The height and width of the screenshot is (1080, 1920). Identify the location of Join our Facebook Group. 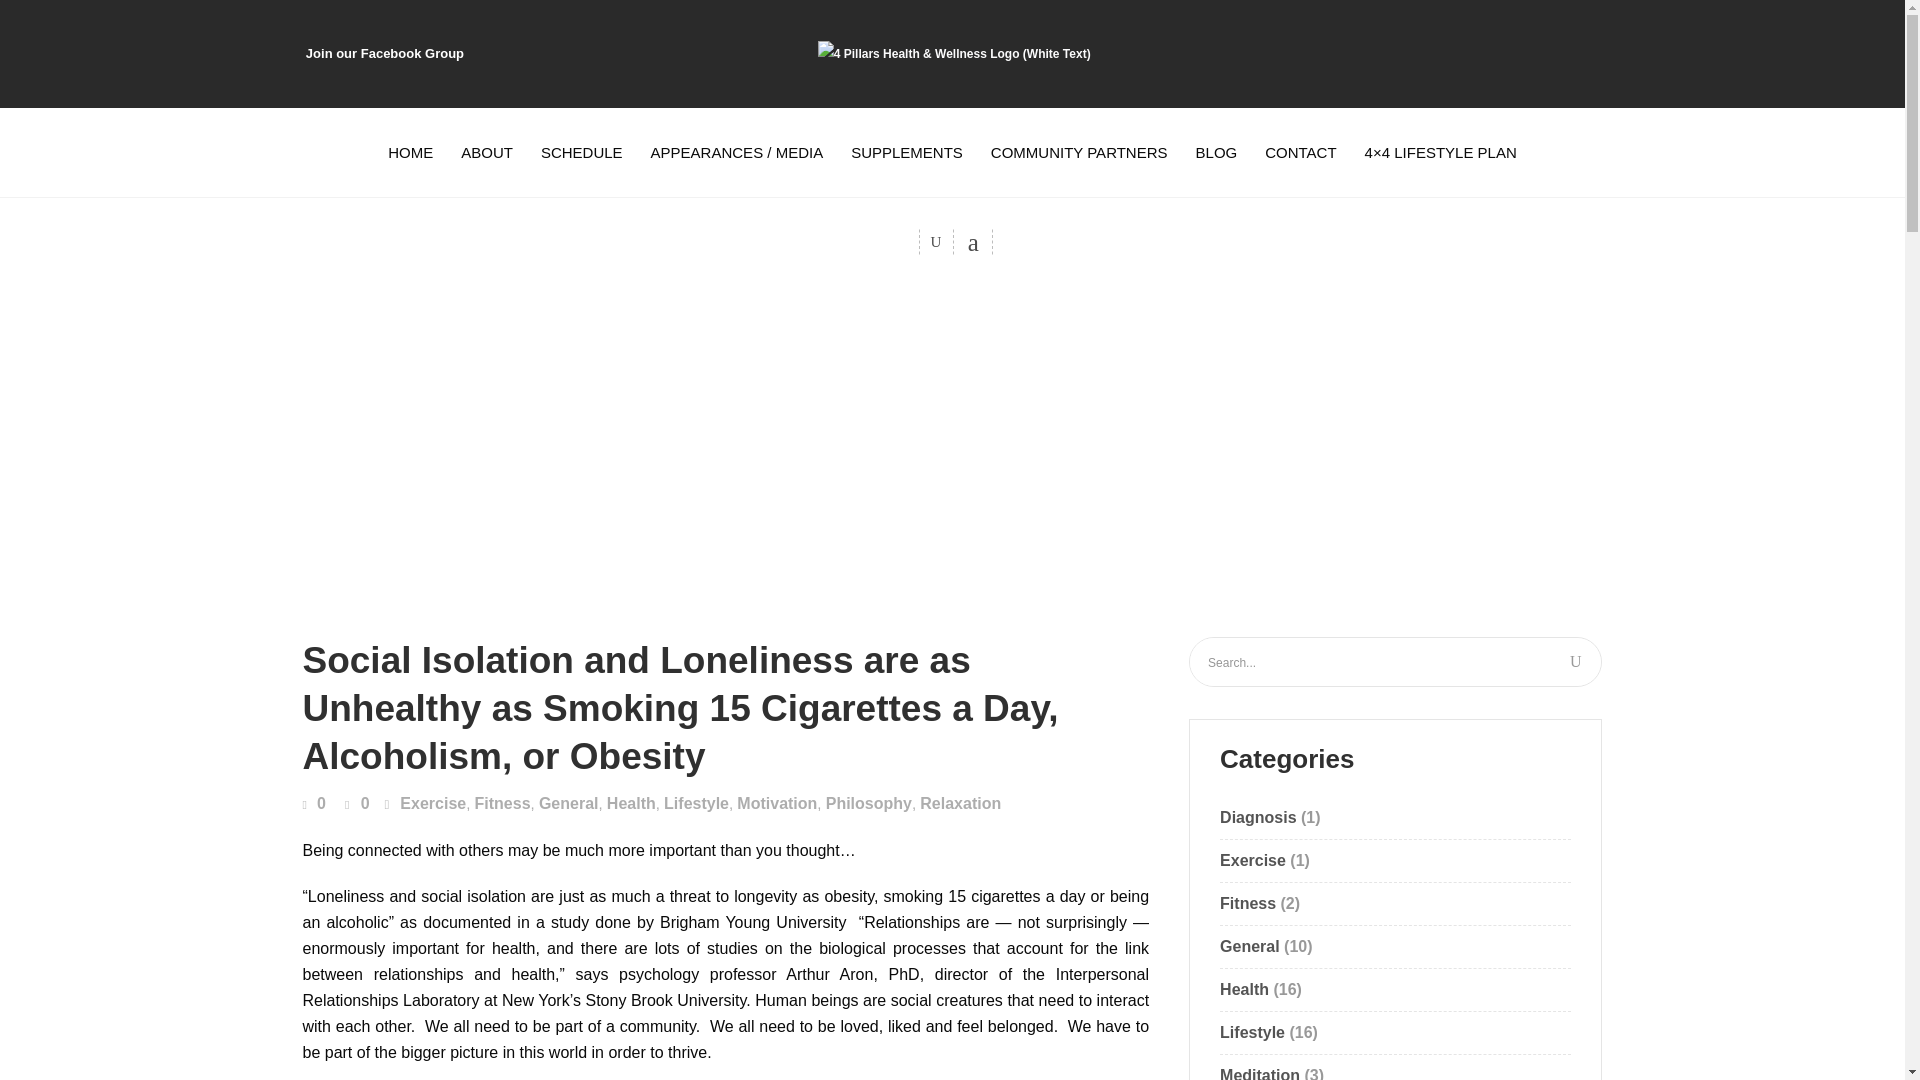
(384, 53).